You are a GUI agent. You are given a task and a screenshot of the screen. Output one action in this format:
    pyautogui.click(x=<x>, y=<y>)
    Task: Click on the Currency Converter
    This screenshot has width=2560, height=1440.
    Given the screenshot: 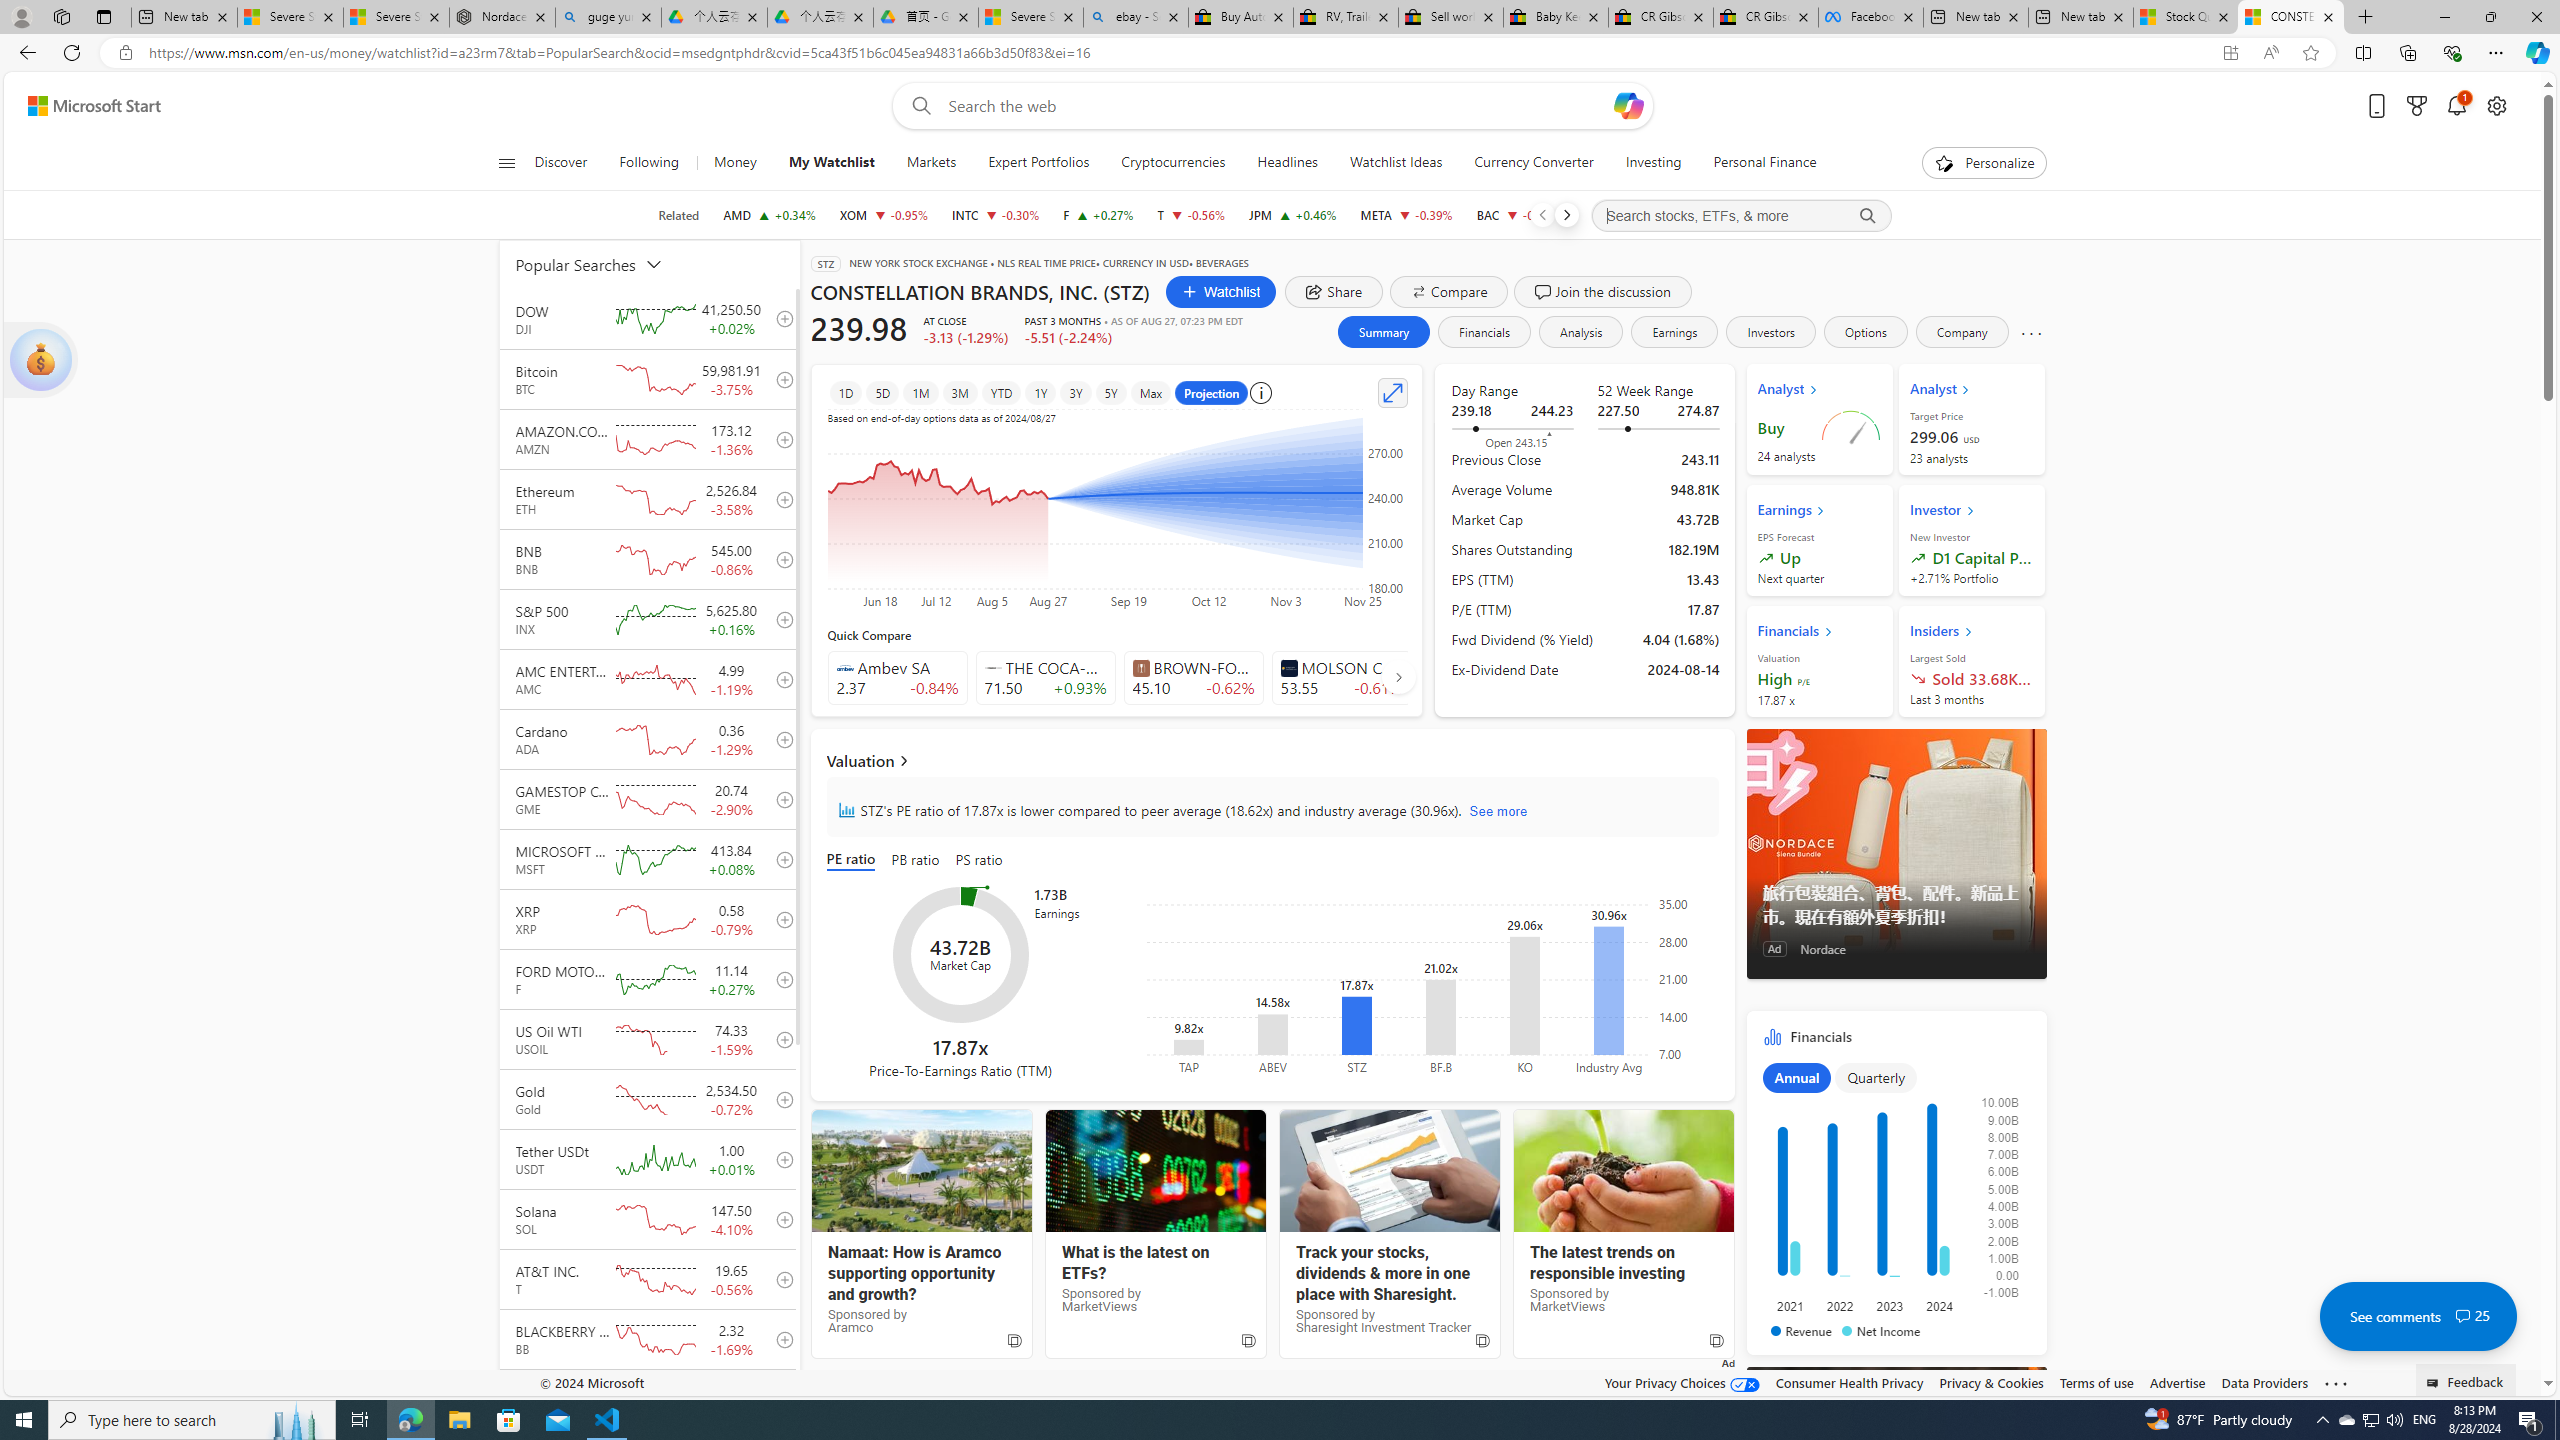 What is the action you would take?
    pyautogui.click(x=1534, y=163)
    